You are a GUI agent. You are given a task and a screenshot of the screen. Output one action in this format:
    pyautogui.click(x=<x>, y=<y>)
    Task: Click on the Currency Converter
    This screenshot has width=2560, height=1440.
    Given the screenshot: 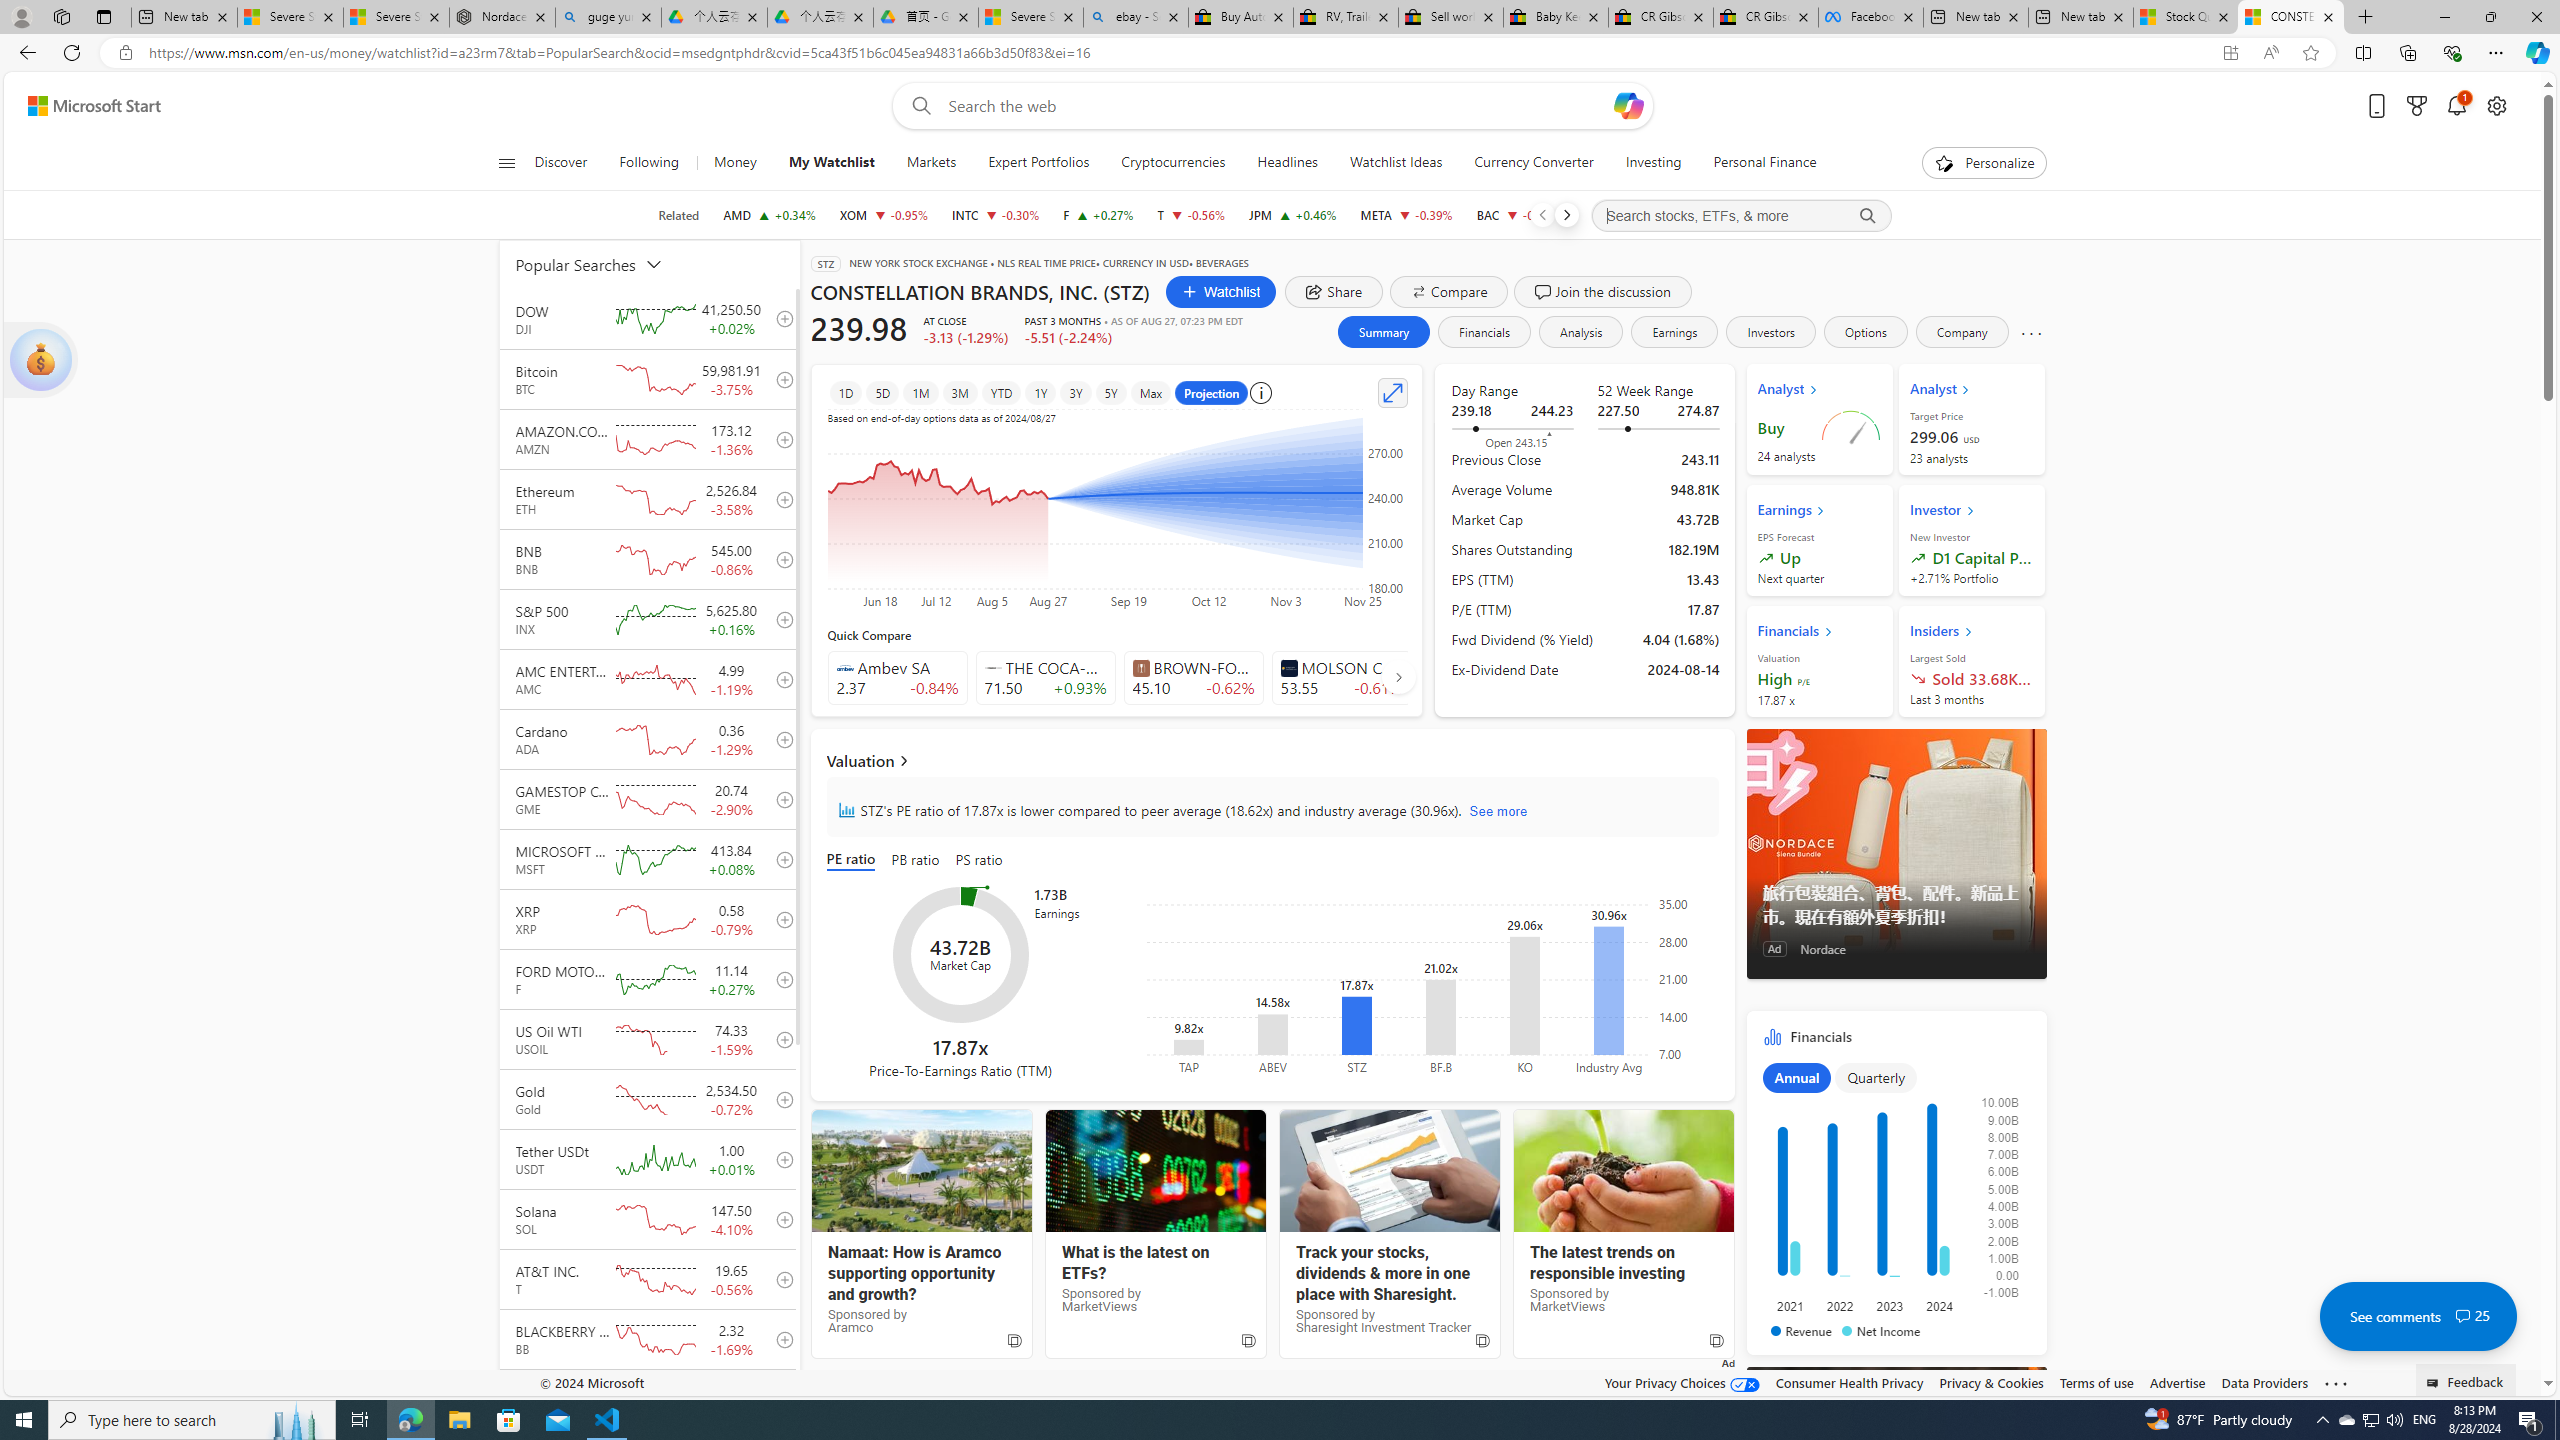 What is the action you would take?
    pyautogui.click(x=1534, y=163)
    